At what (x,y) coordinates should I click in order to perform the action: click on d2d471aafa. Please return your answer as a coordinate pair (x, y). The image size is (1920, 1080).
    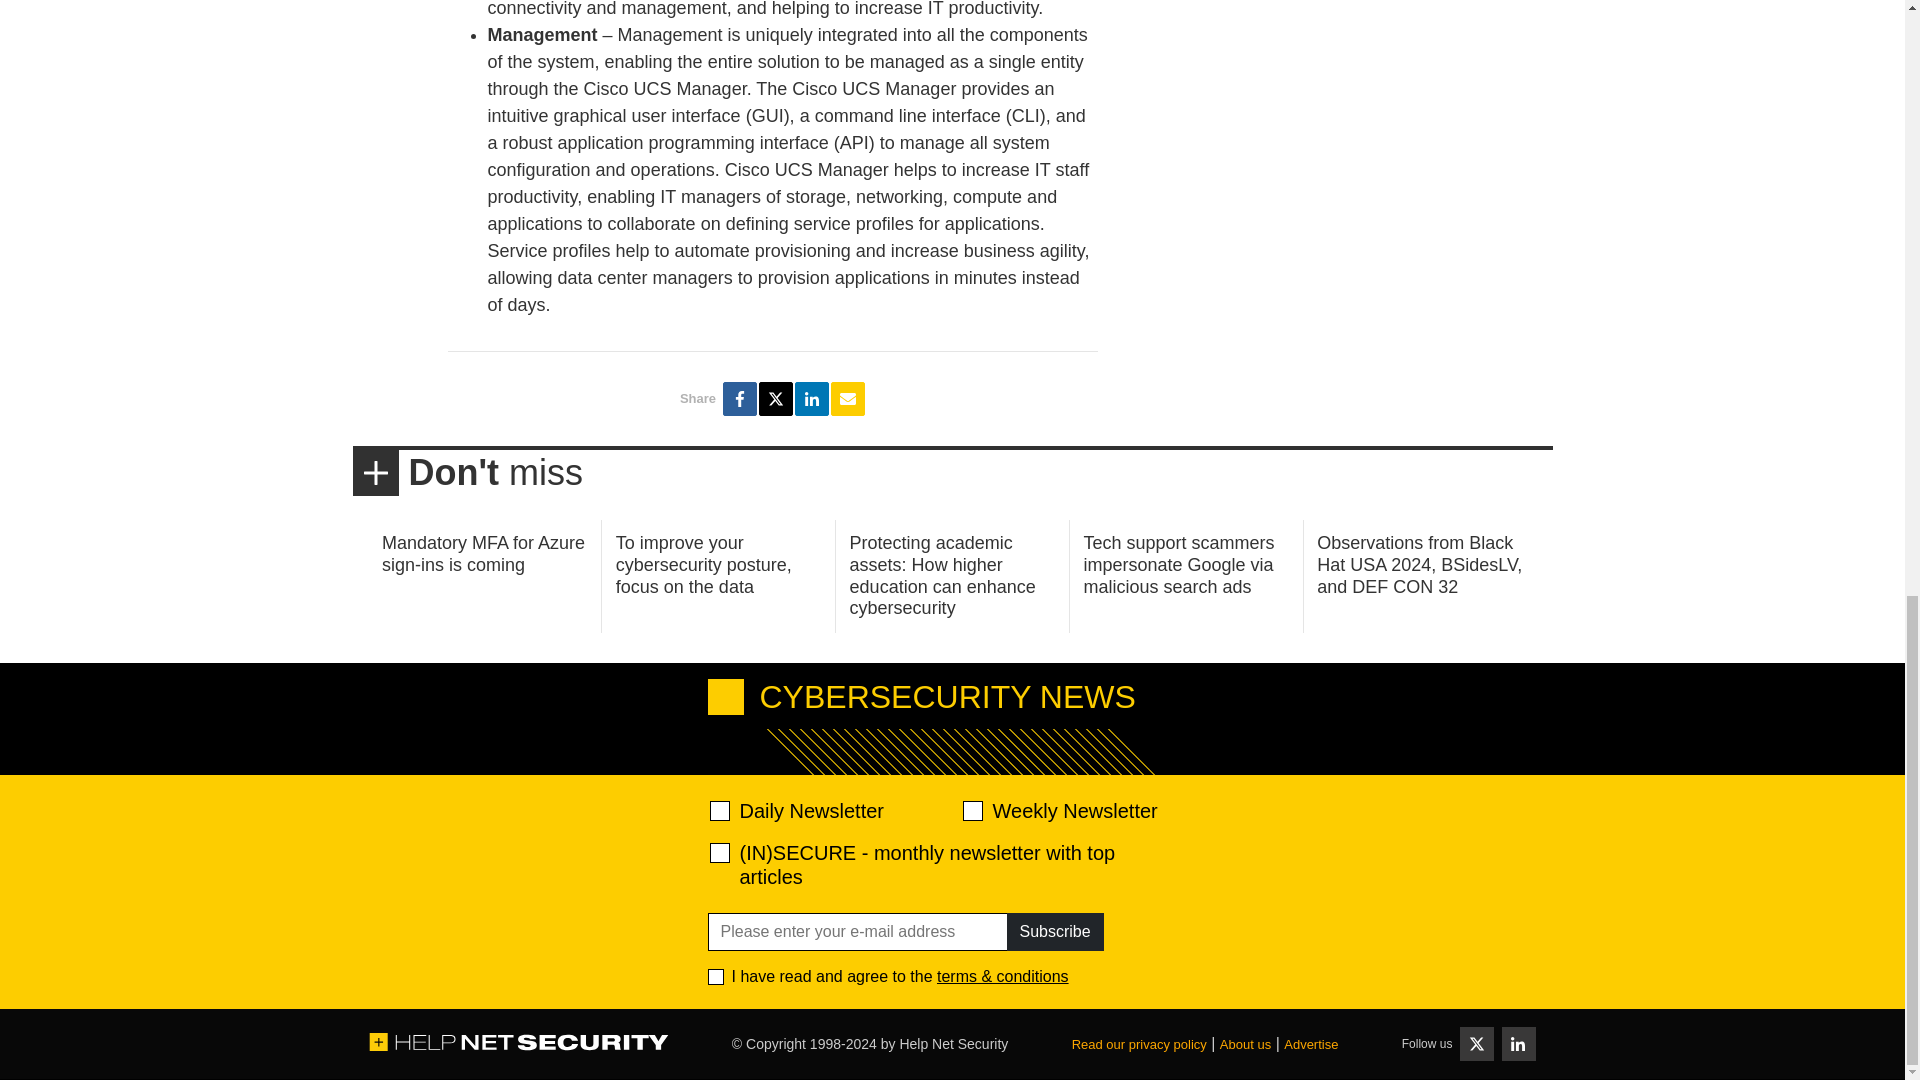
    Looking at the image, I should click on (971, 810).